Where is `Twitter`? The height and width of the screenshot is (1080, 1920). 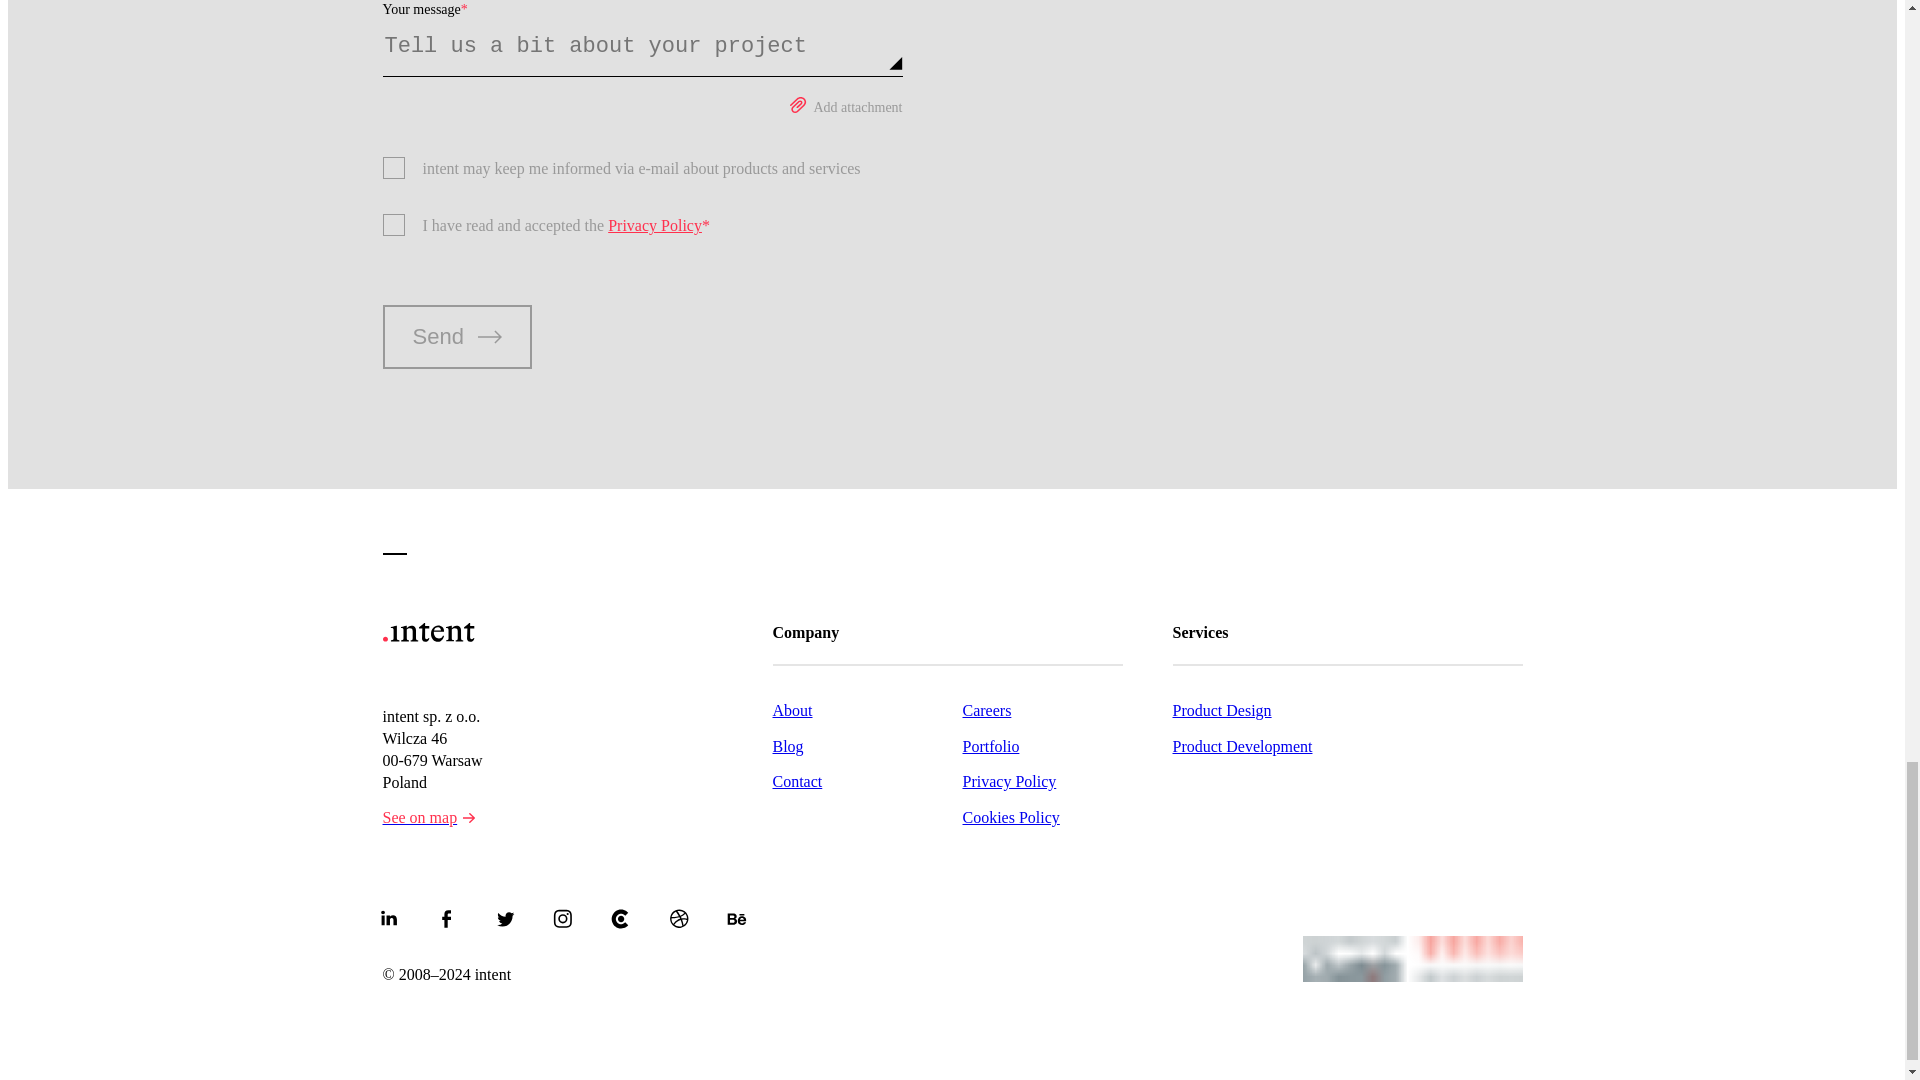
Twitter is located at coordinates (504, 918).